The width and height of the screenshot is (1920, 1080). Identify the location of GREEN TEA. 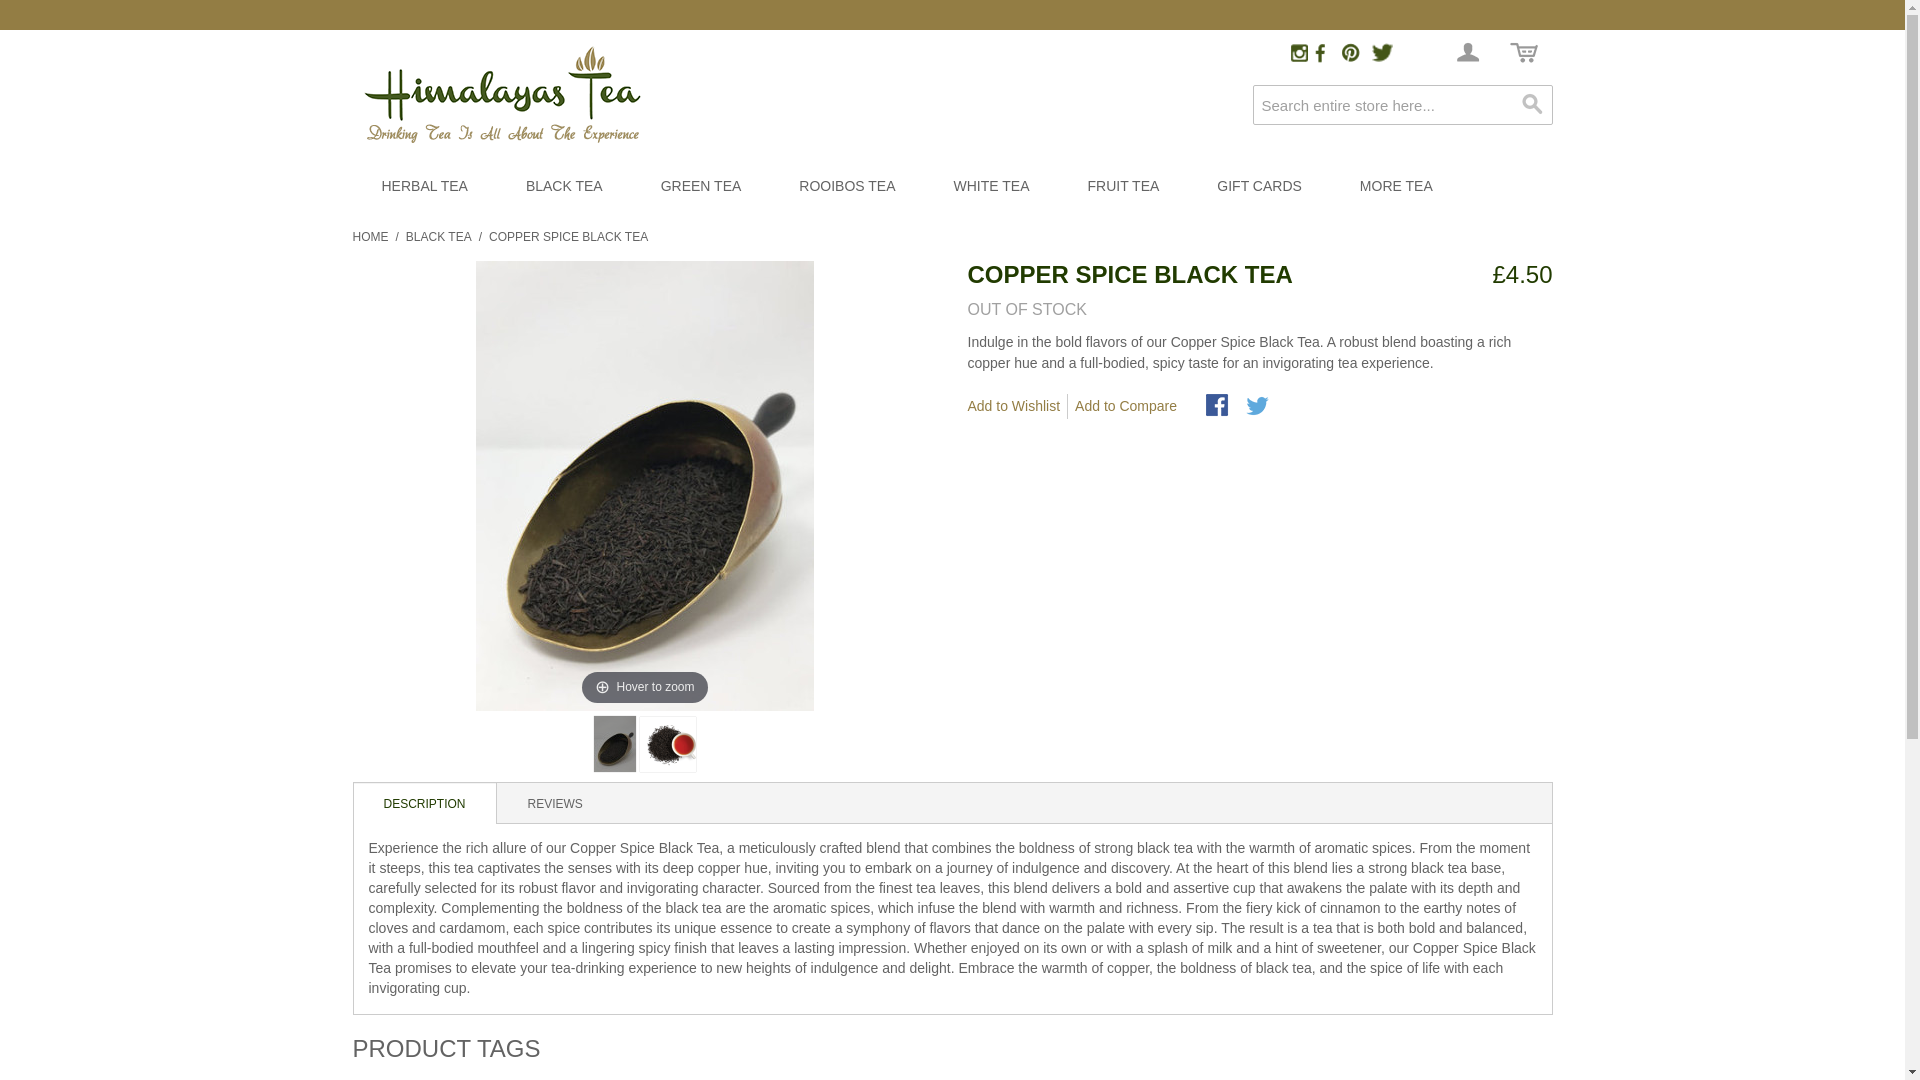
(701, 191).